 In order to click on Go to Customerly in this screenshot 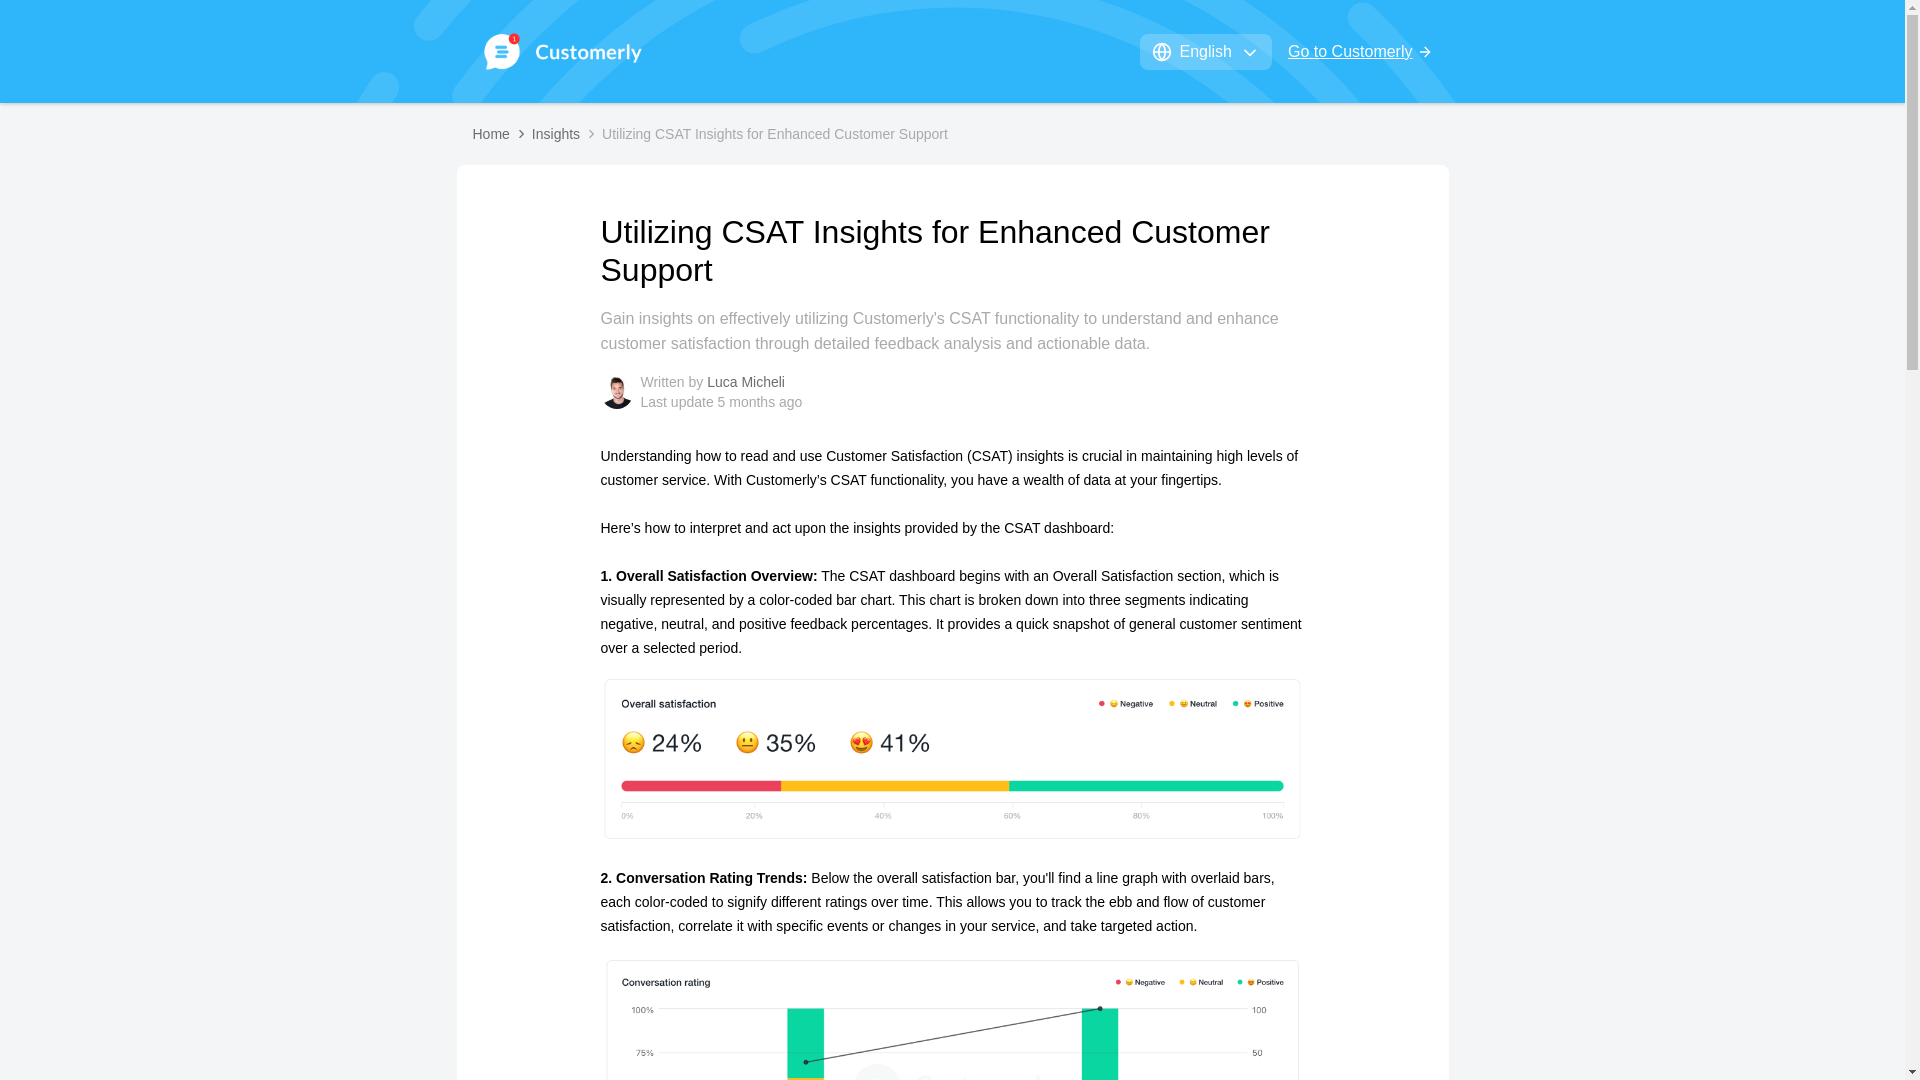, I will do `click(1360, 52)`.